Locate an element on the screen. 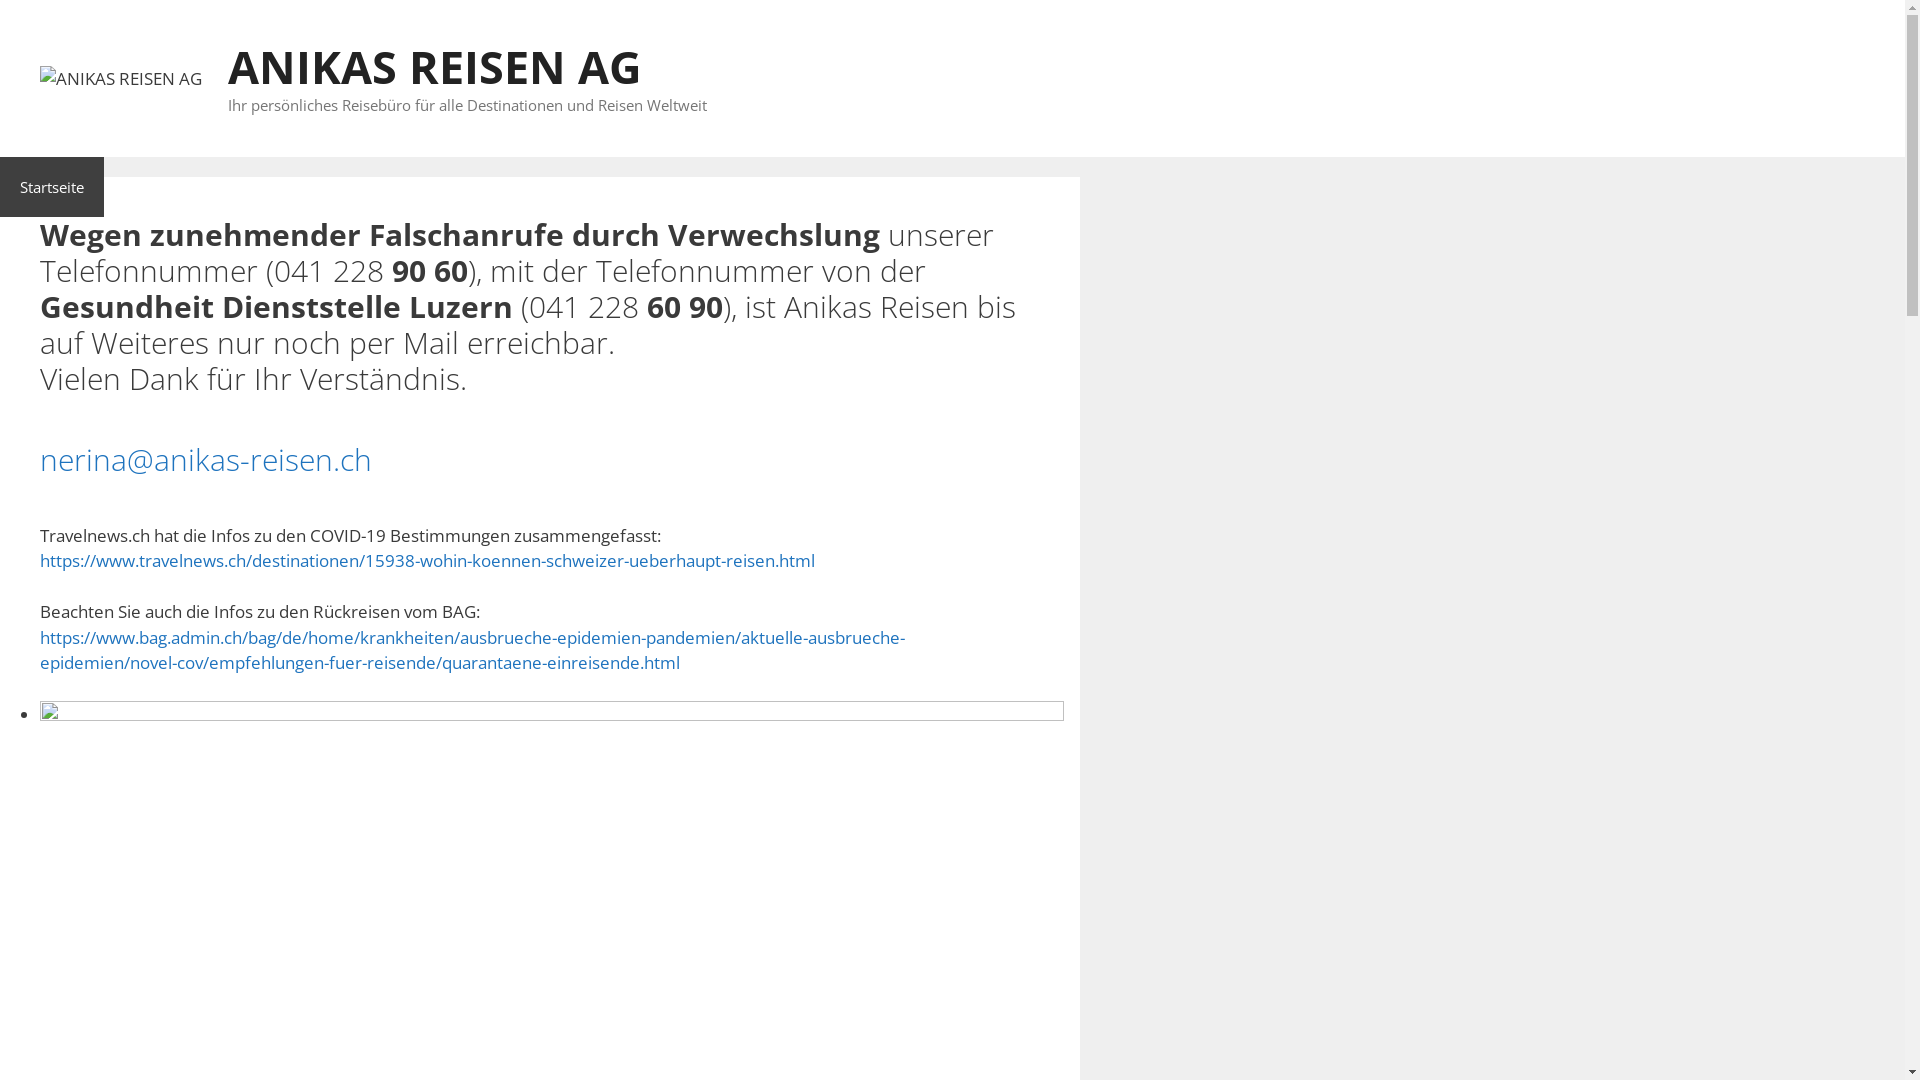  Kontakt is located at coordinates (830, 186).